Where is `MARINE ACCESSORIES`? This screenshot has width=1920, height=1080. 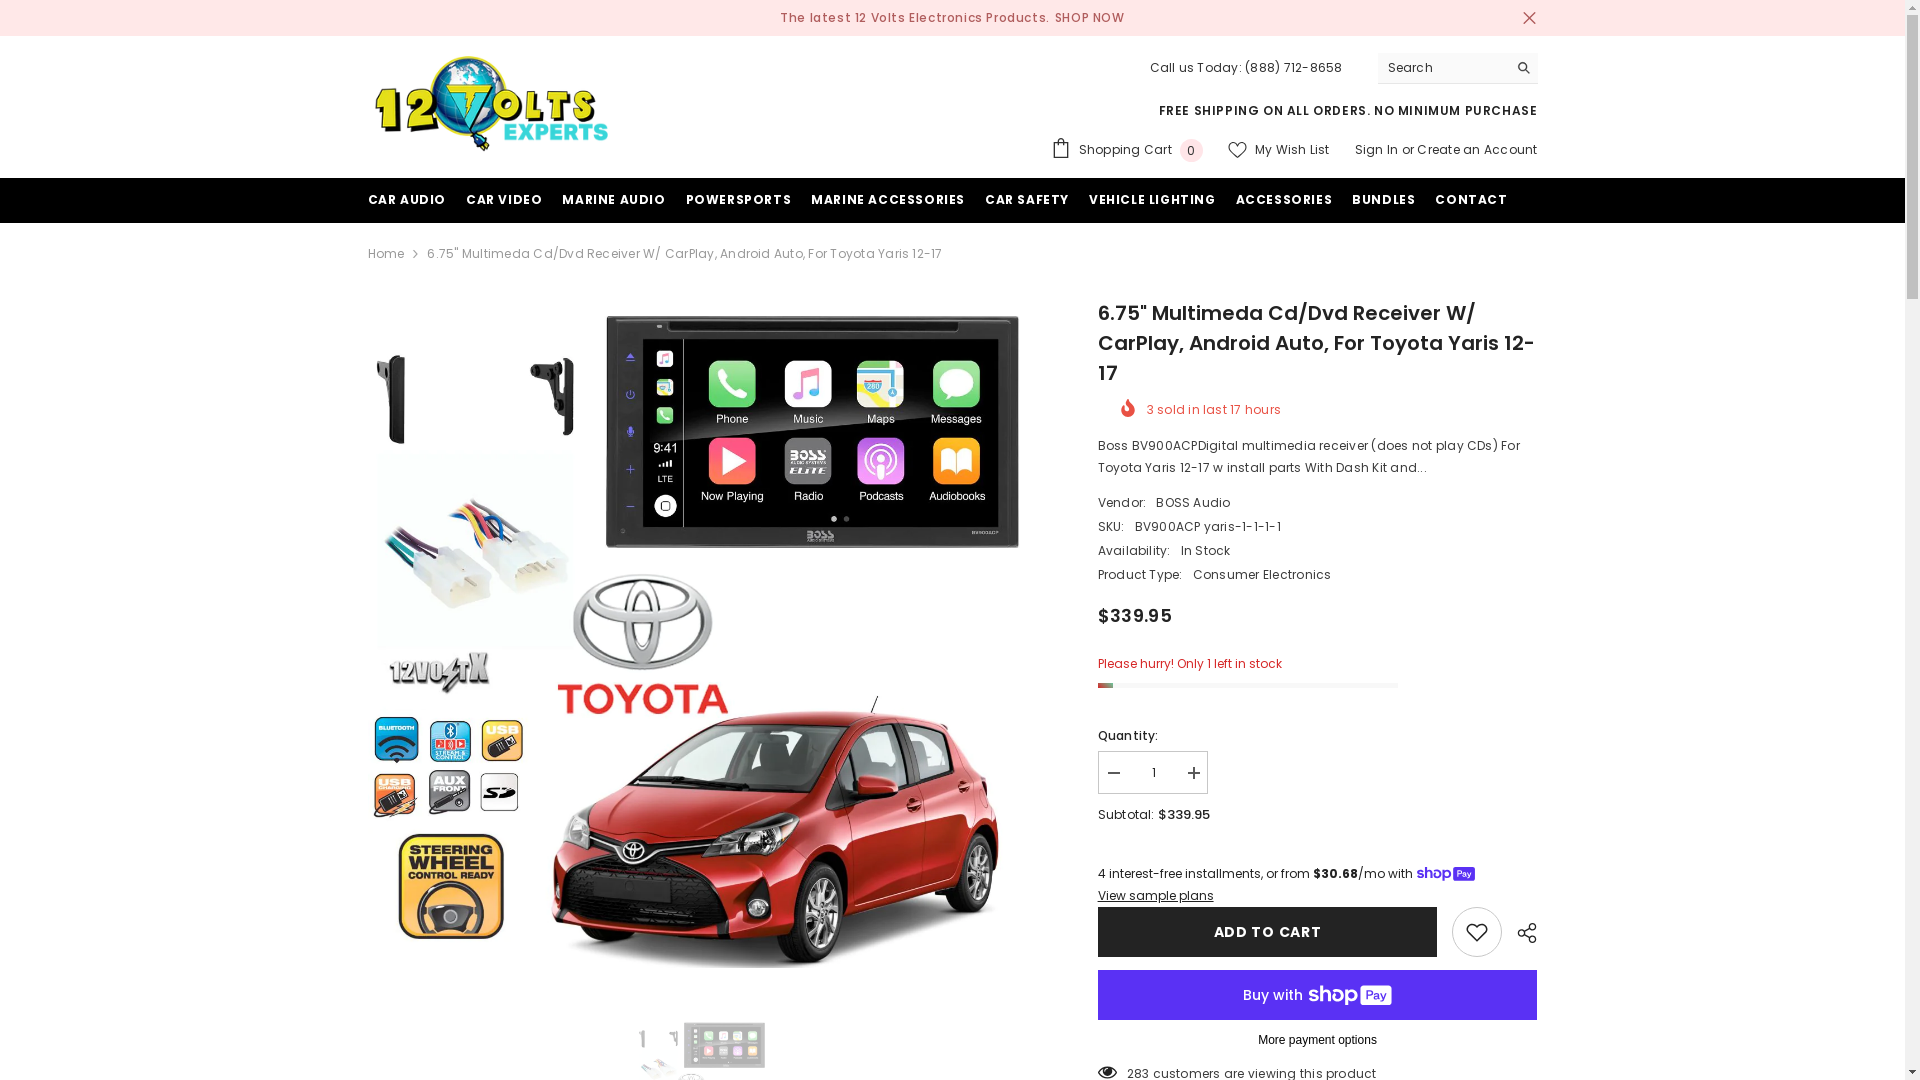 MARINE ACCESSORIES is located at coordinates (888, 206).